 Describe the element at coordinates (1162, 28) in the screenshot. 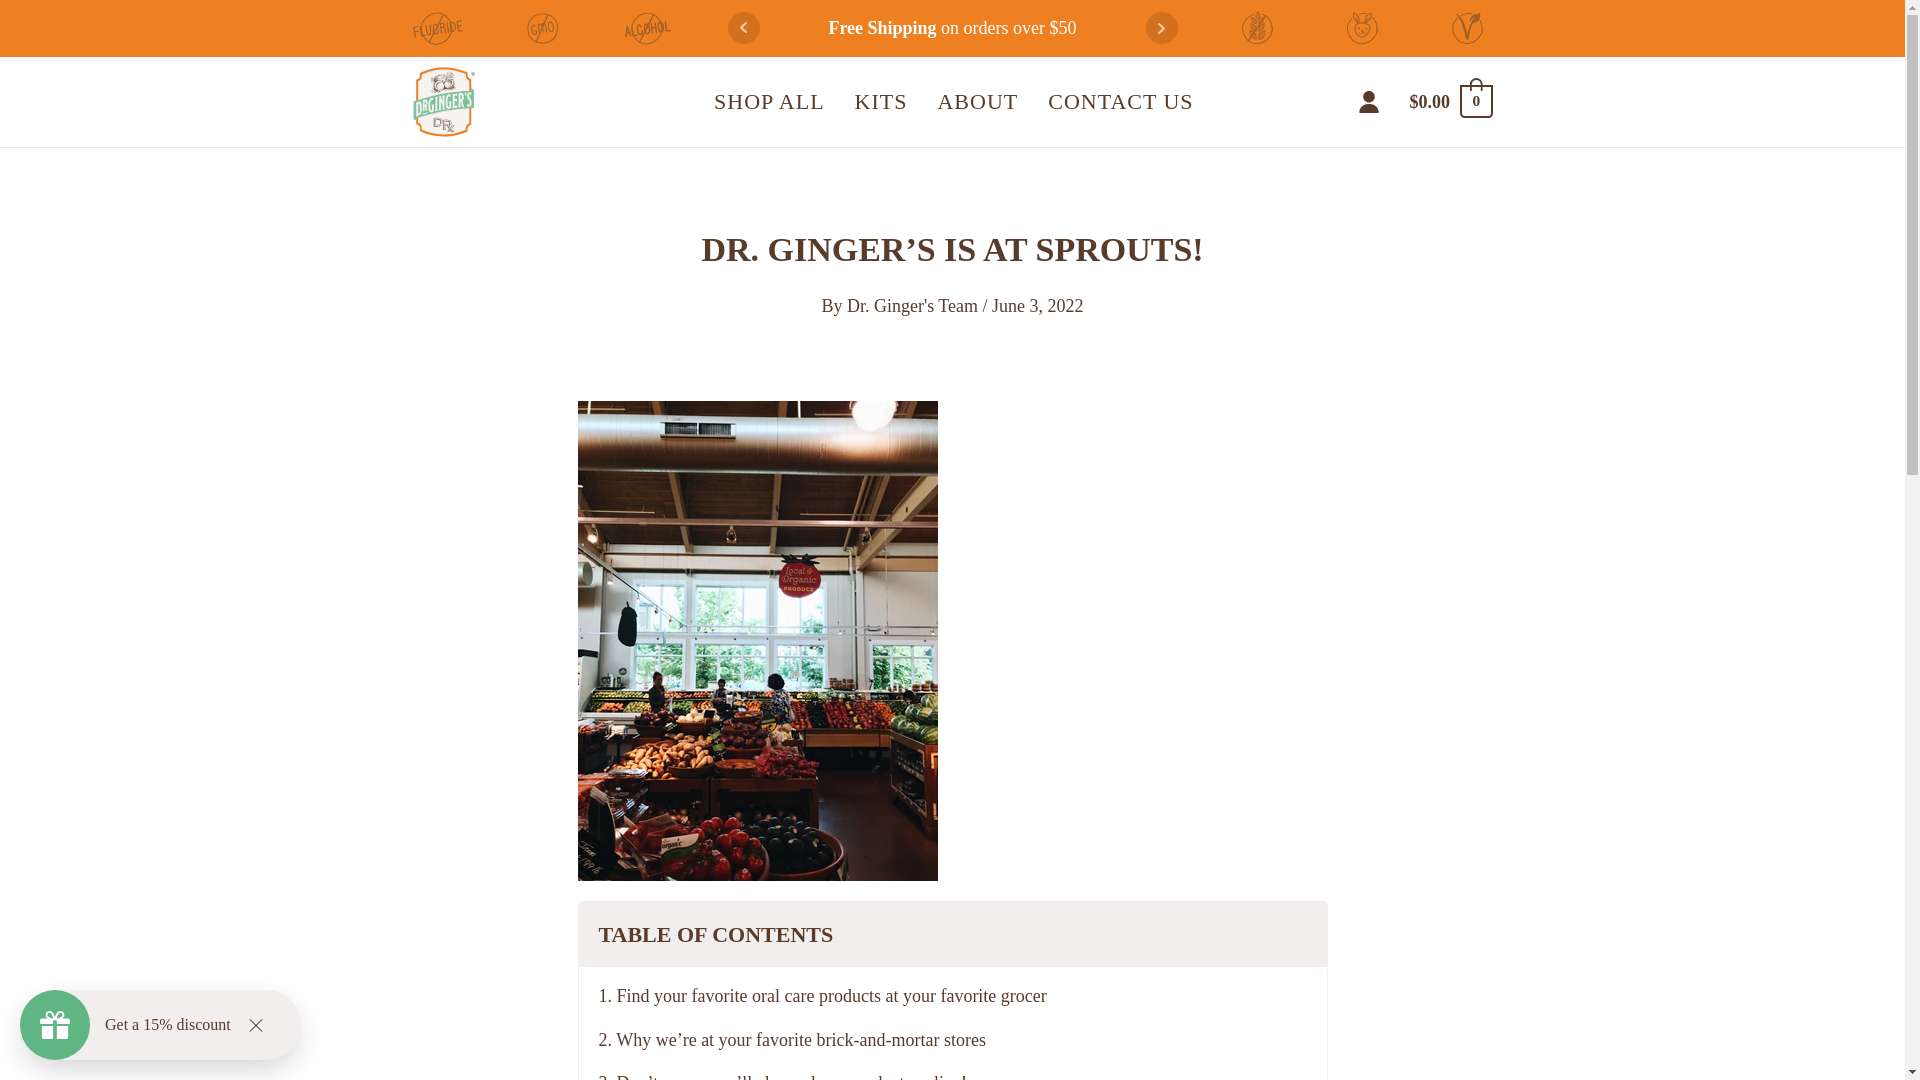

I see `Next` at that location.